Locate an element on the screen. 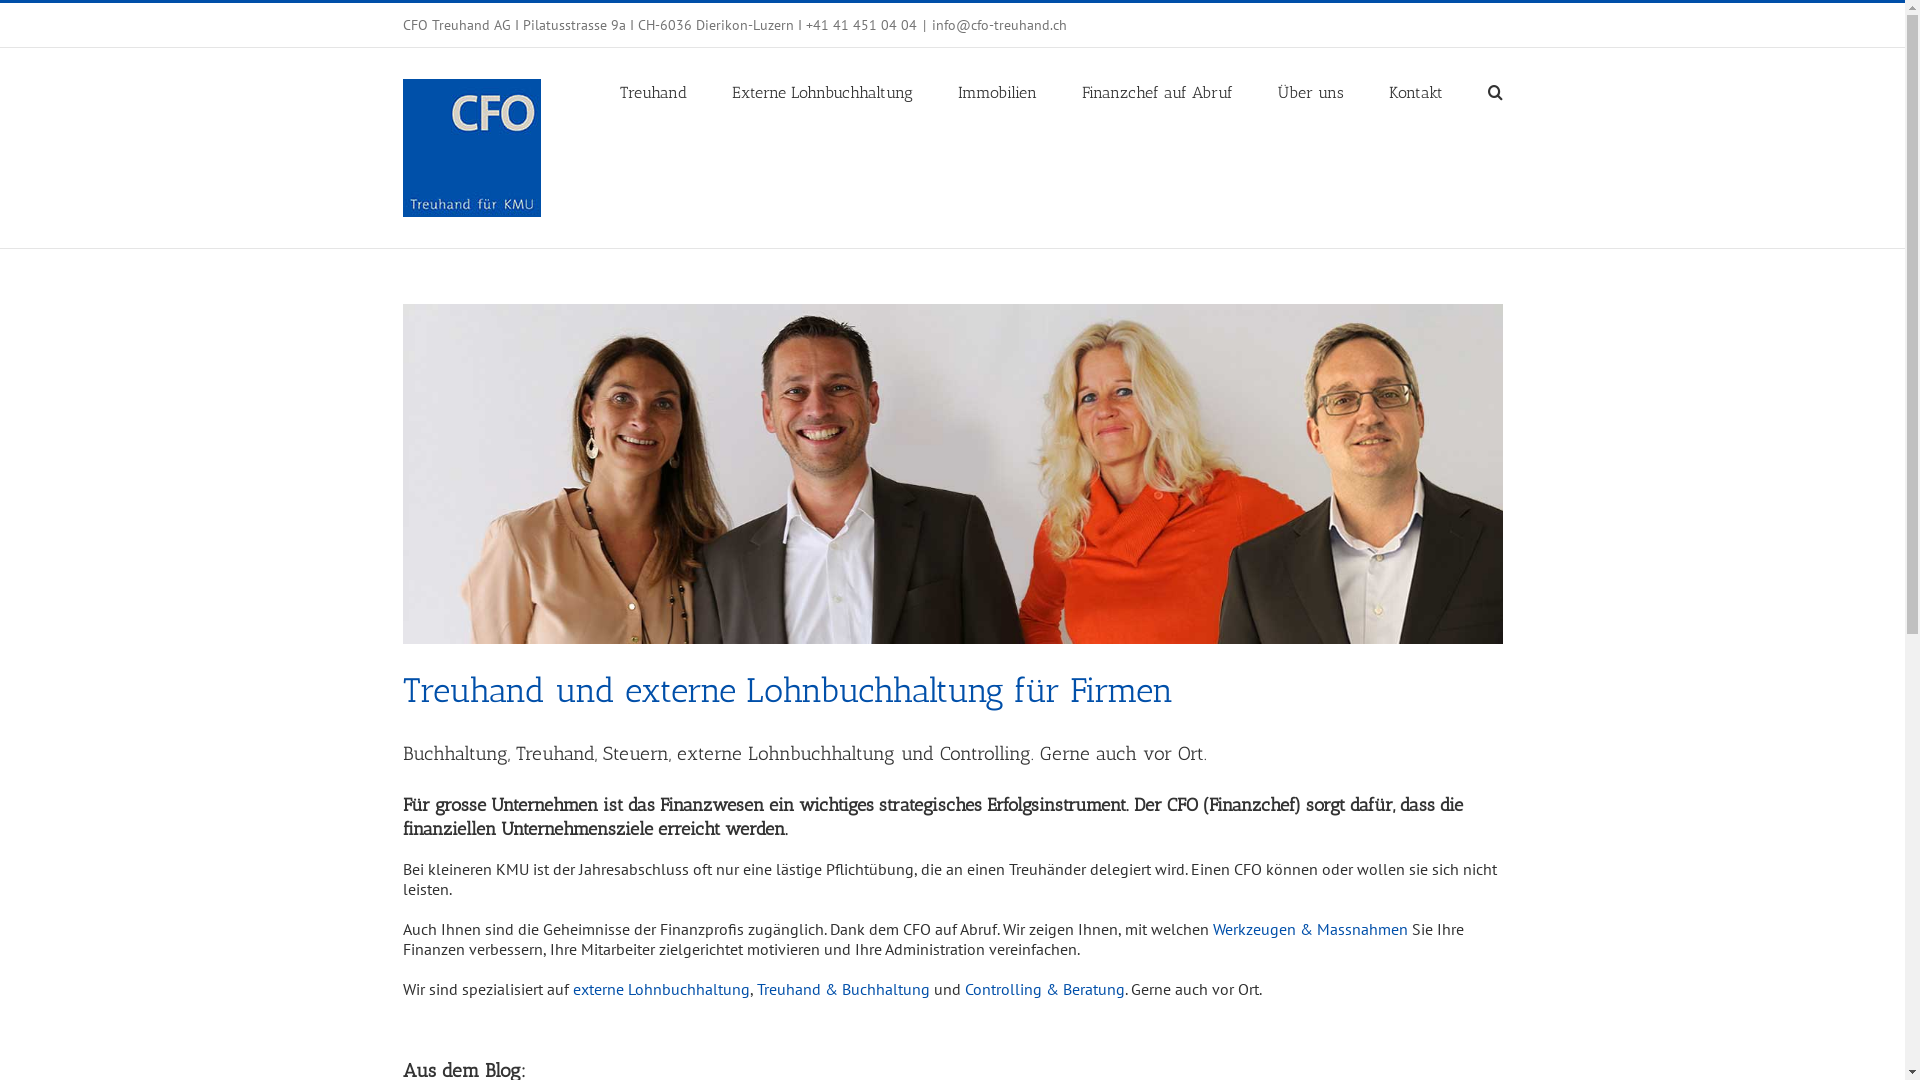 The width and height of the screenshot is (1920, 1080). Werkzeugen & Massnahmen is located at coordinates (1310, 929).